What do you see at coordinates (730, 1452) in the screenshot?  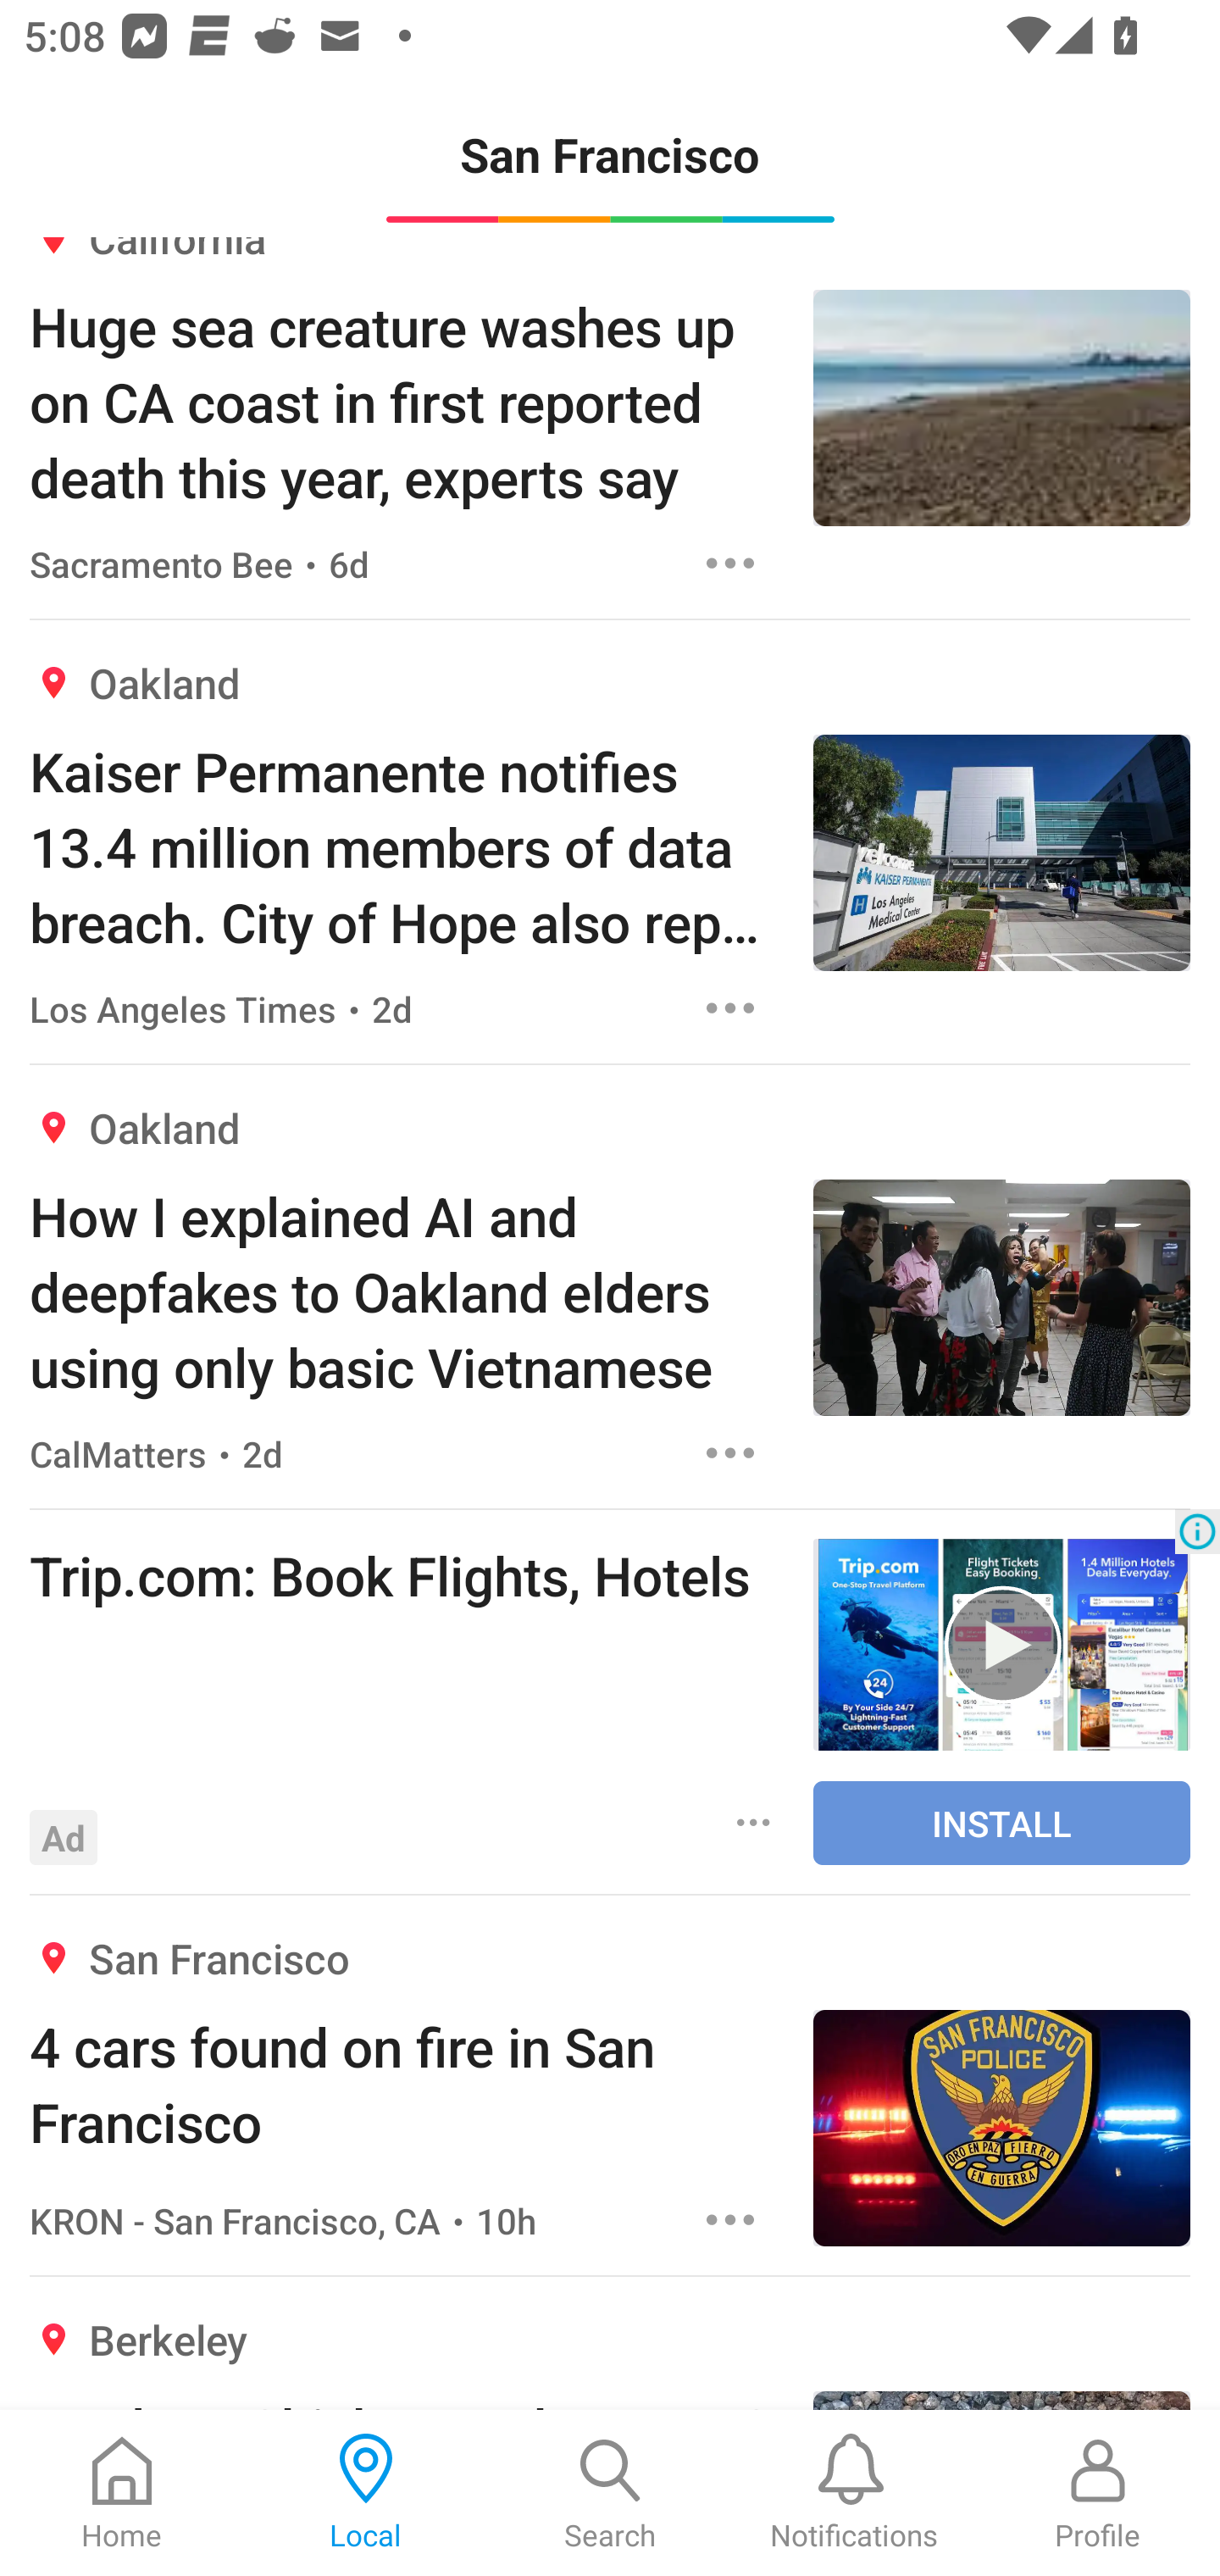 I see `Options` at bounding box center [730, 1452].